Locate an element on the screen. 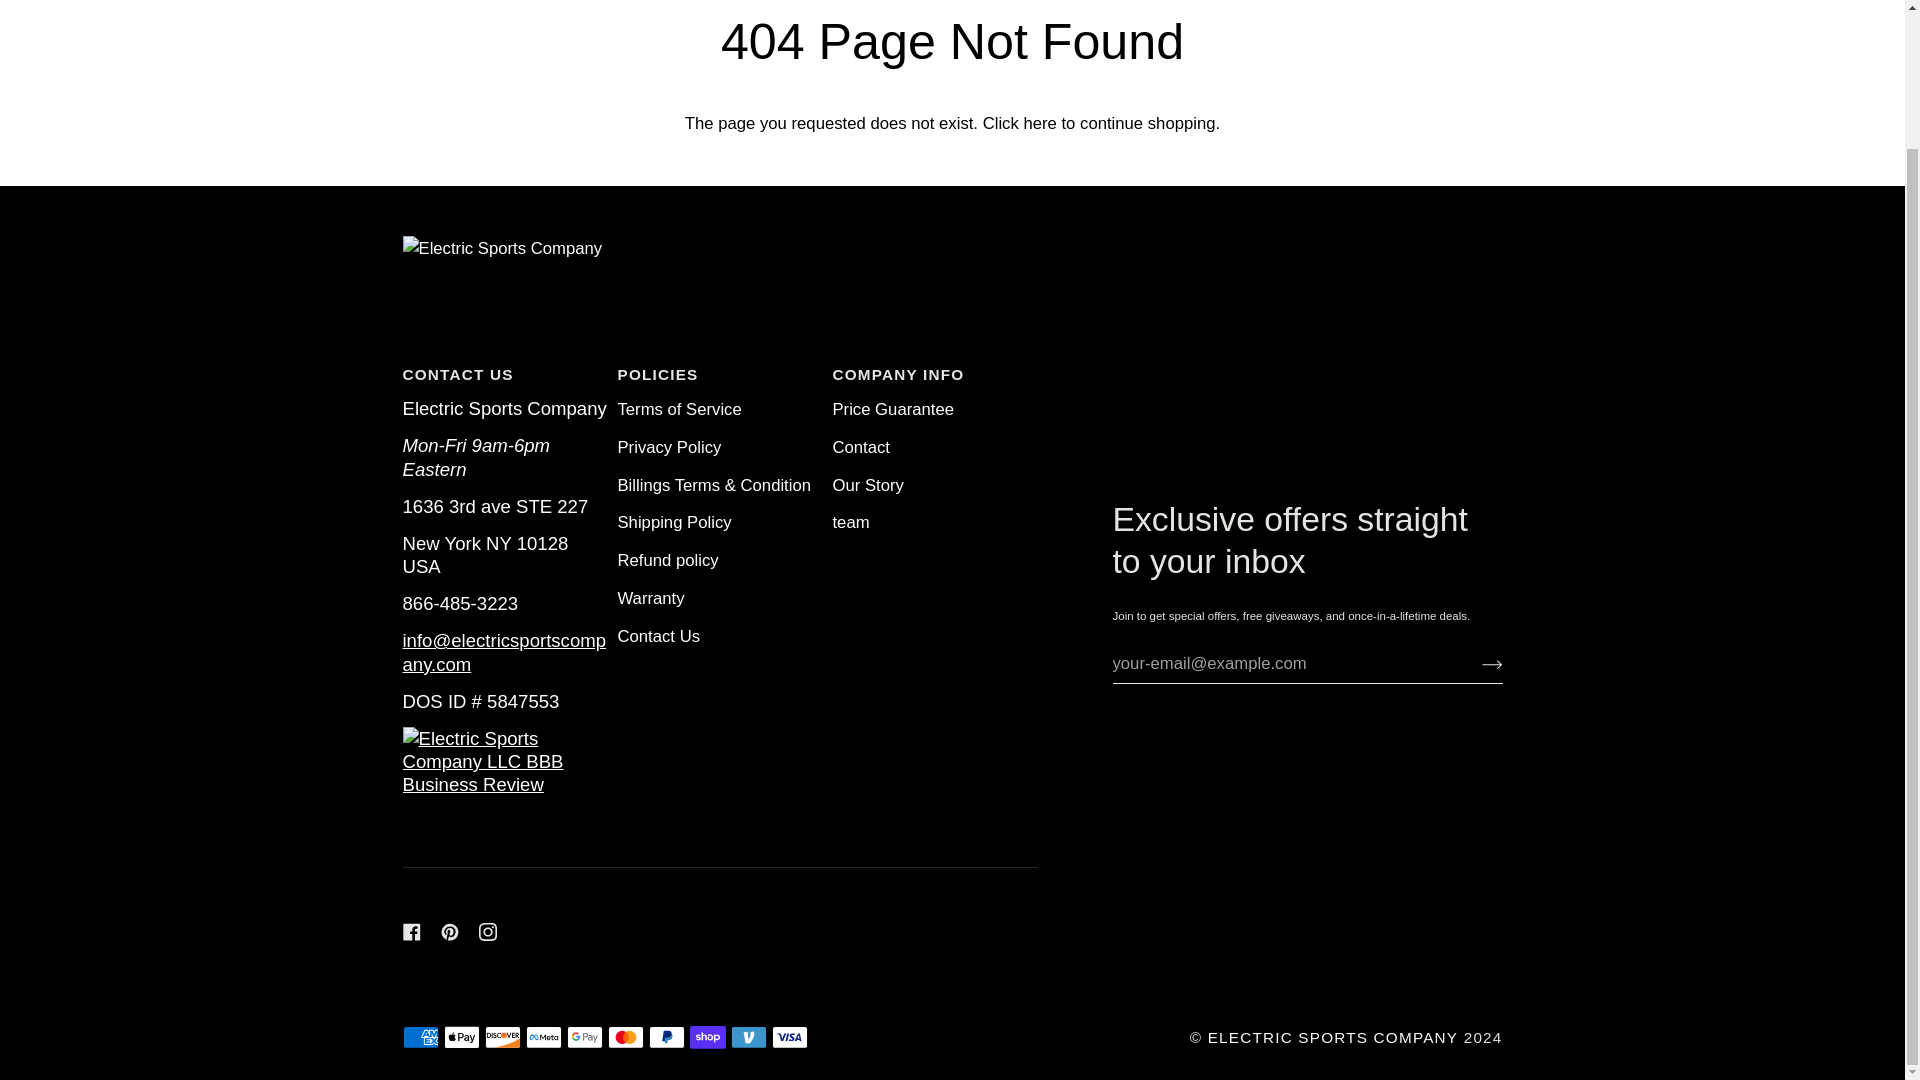 The width and height of the screenshot is (1920, 1080). DISCOVER is located at coordinates (502, 1037).